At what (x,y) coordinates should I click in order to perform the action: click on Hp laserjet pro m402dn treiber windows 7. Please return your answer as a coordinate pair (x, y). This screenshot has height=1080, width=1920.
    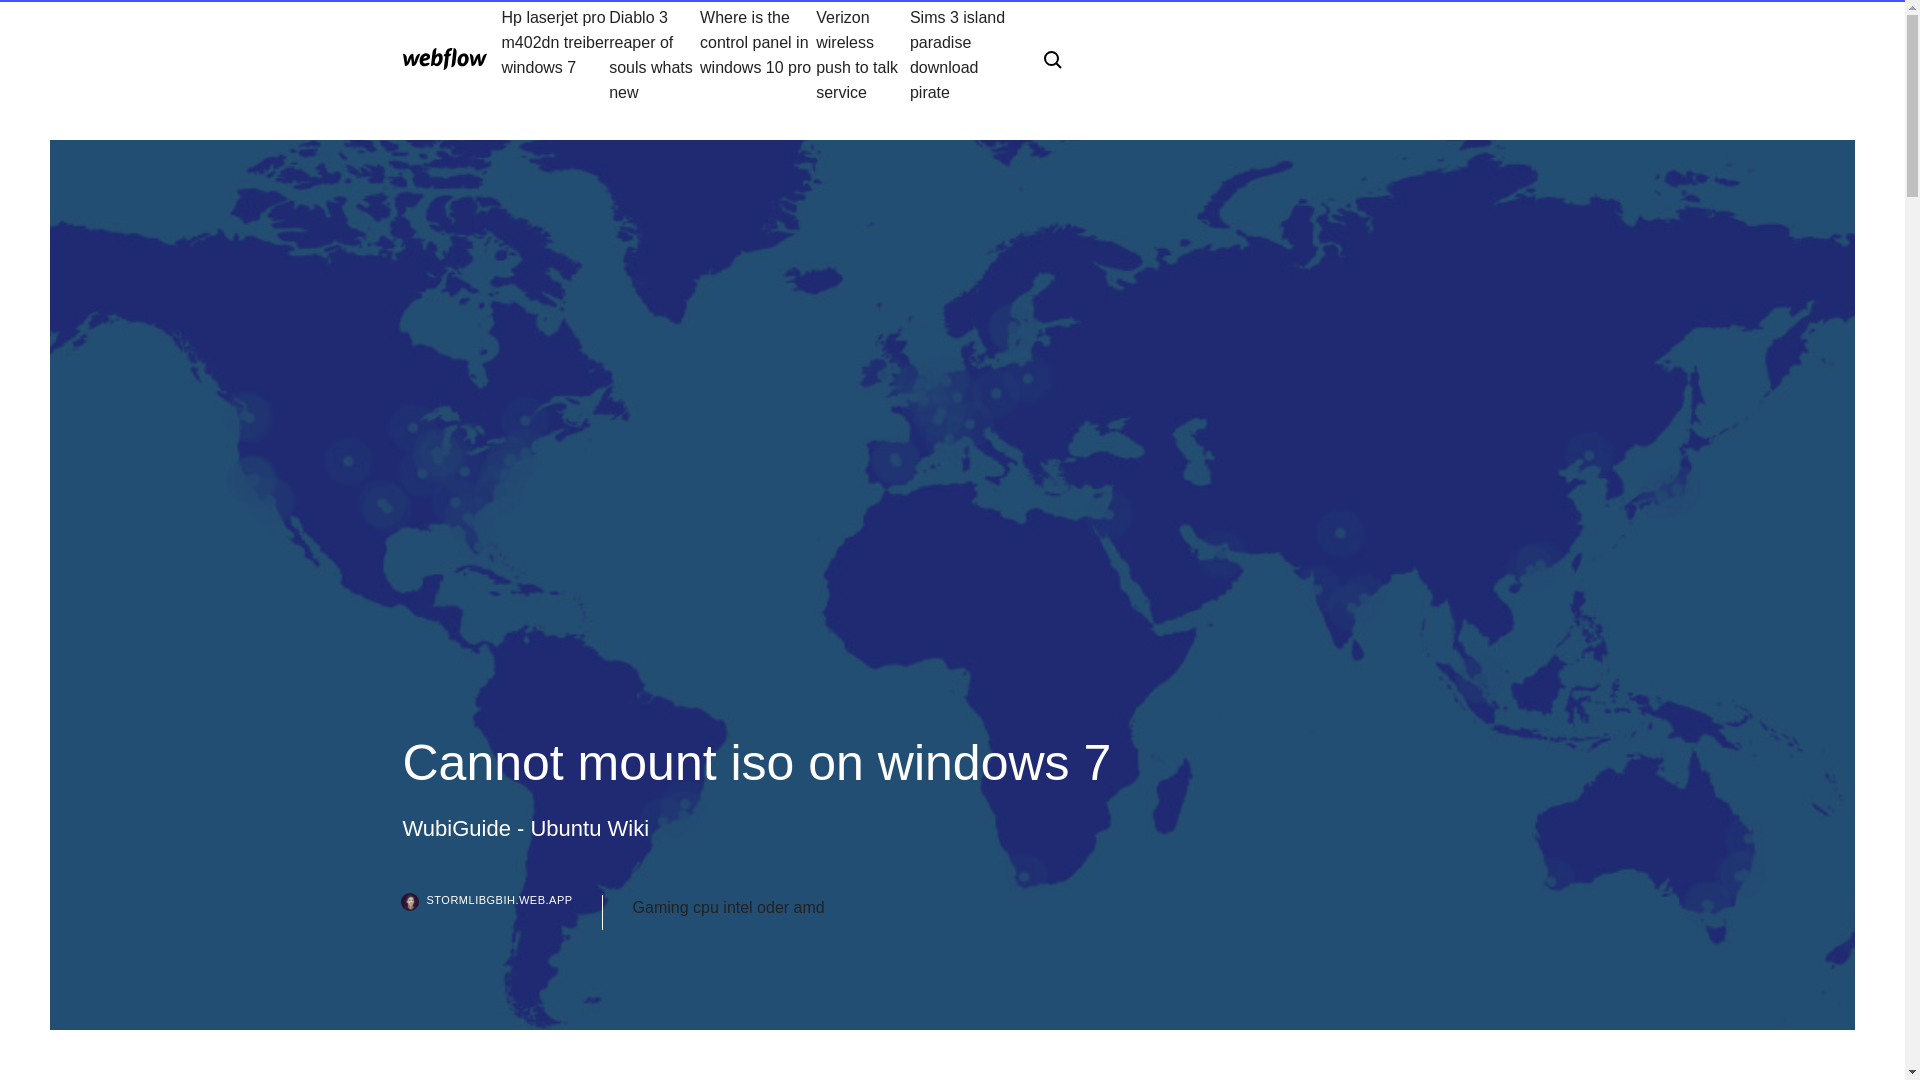
    Looking at the image, I should click on (556, 54).